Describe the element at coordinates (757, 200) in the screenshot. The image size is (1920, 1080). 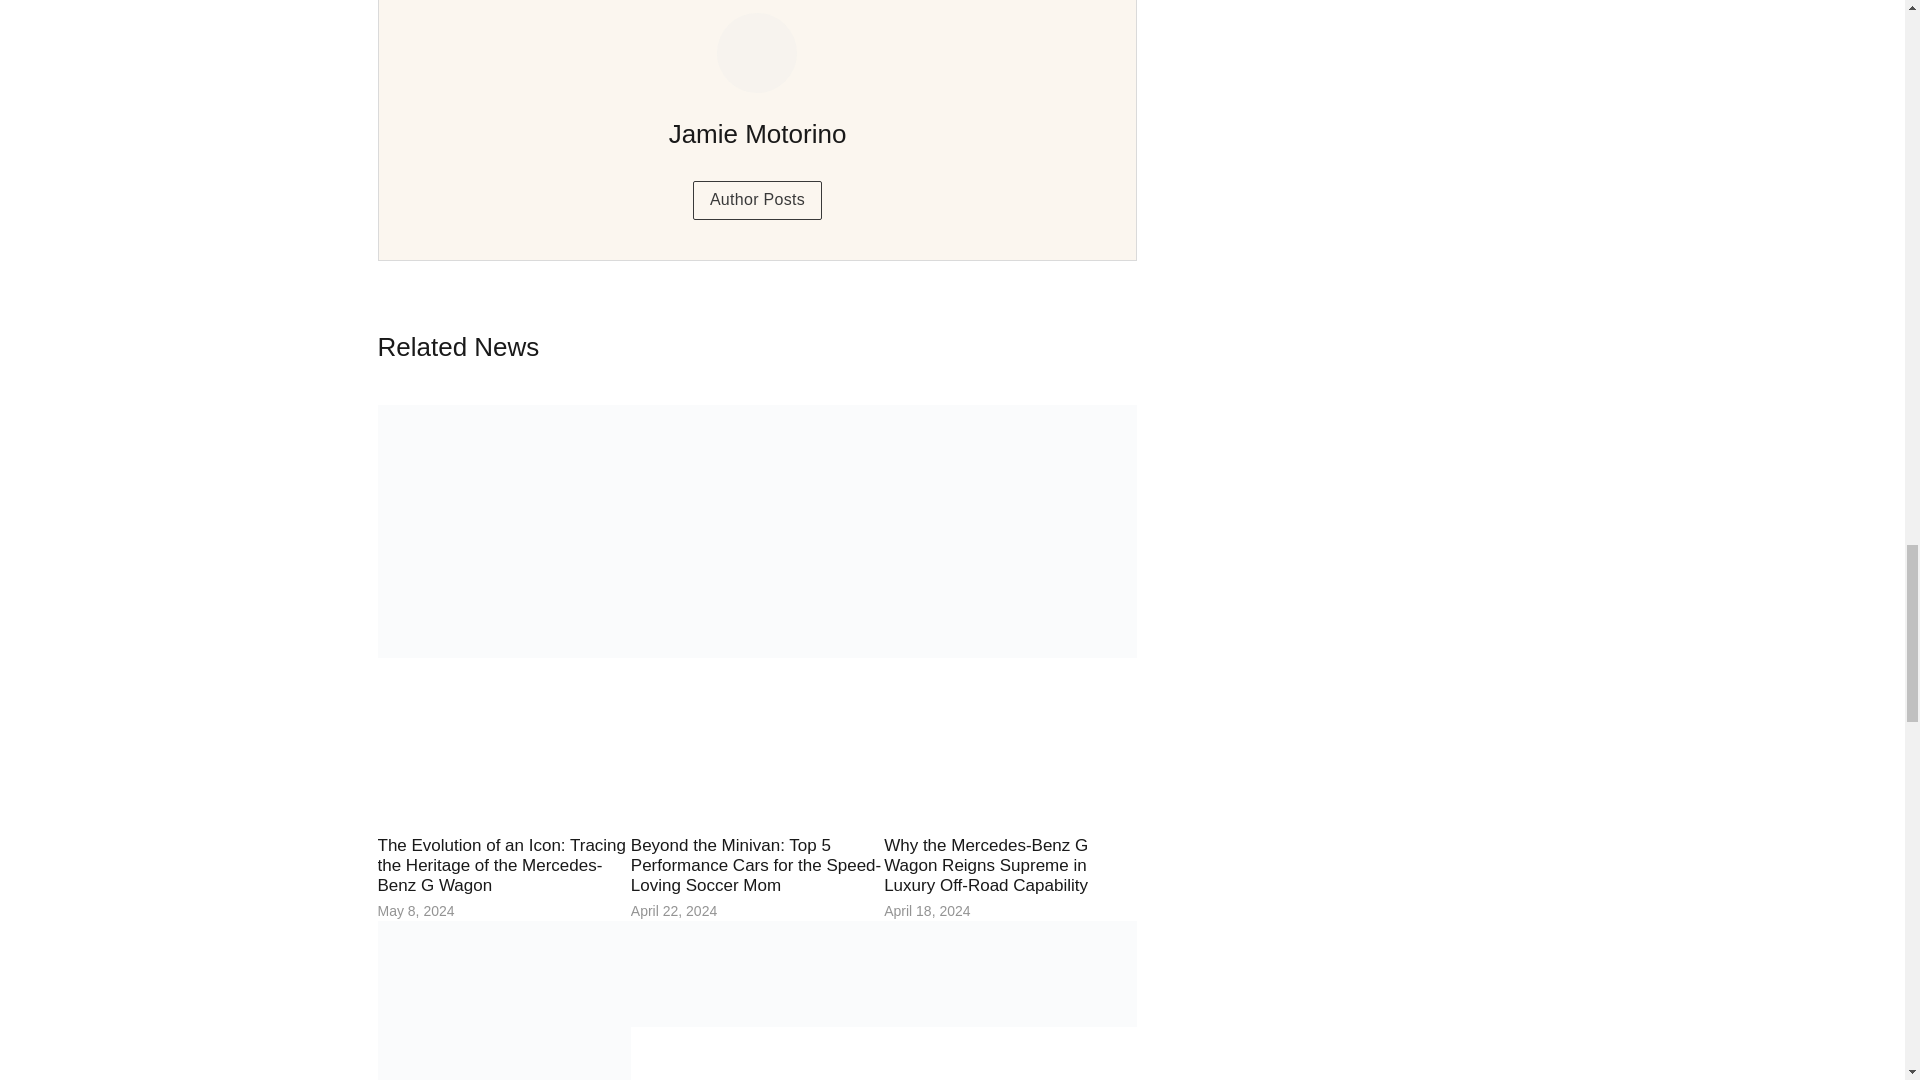
I see `Author Posts` at that location.